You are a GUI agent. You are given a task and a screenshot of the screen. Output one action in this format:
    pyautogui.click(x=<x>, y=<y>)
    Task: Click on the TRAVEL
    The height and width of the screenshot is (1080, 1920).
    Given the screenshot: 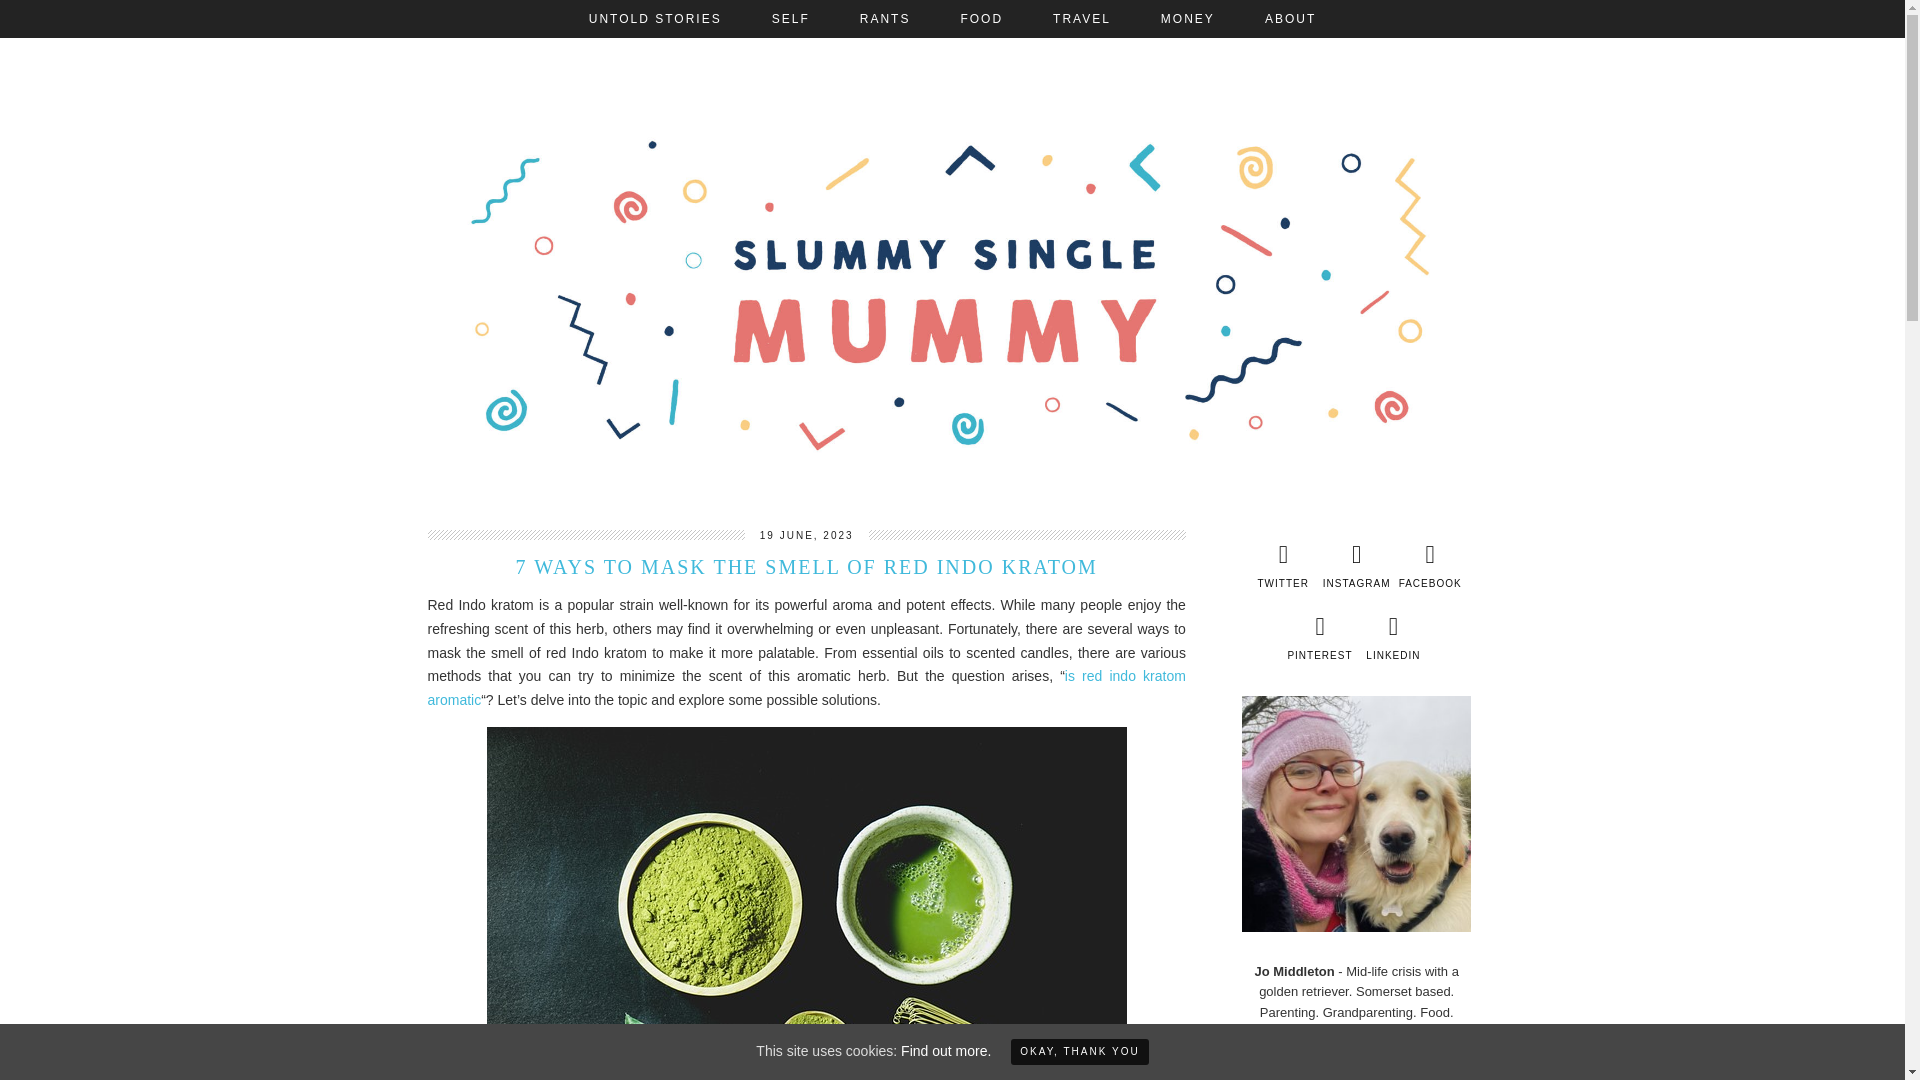 What is the action you would take?
    pyautogui.click(x=1082, y=18)
    